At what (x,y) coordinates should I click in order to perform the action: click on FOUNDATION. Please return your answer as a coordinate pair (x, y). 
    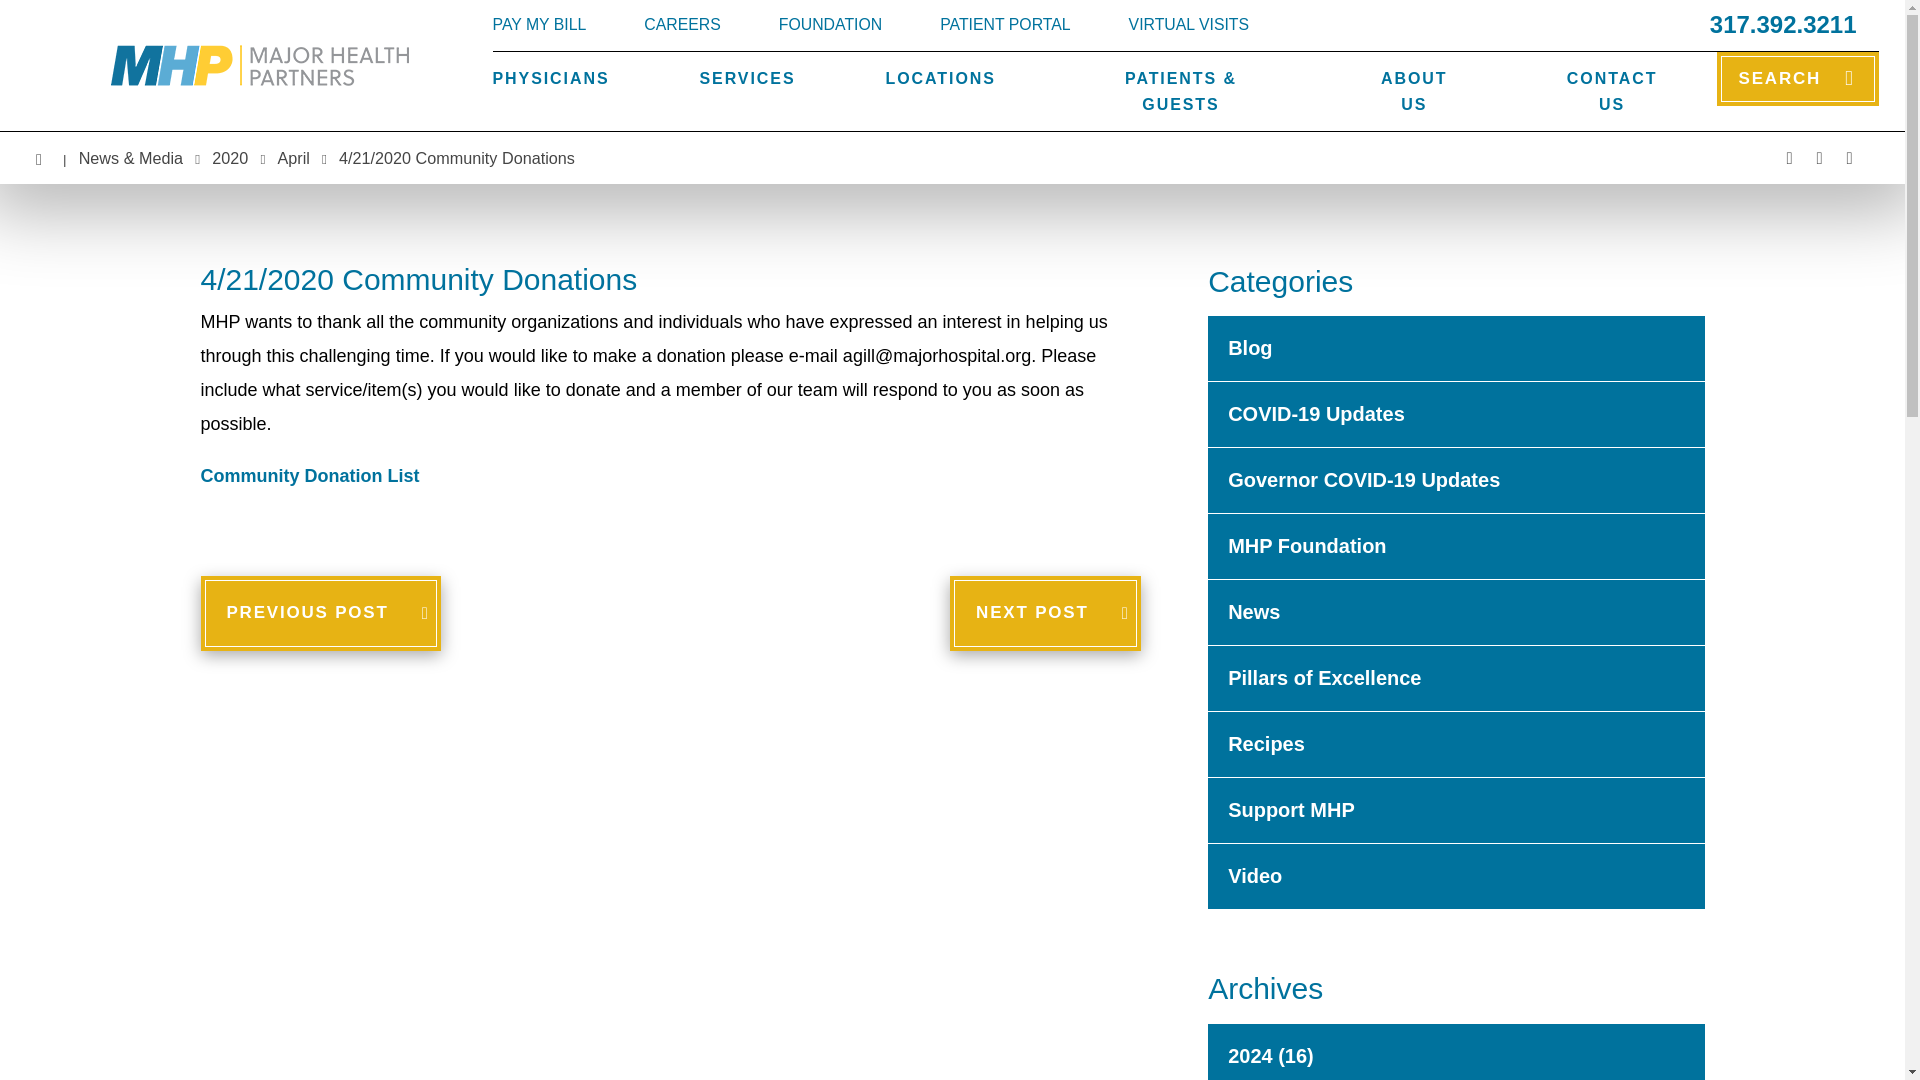
    Looking at the image, I should click on (830, 25).